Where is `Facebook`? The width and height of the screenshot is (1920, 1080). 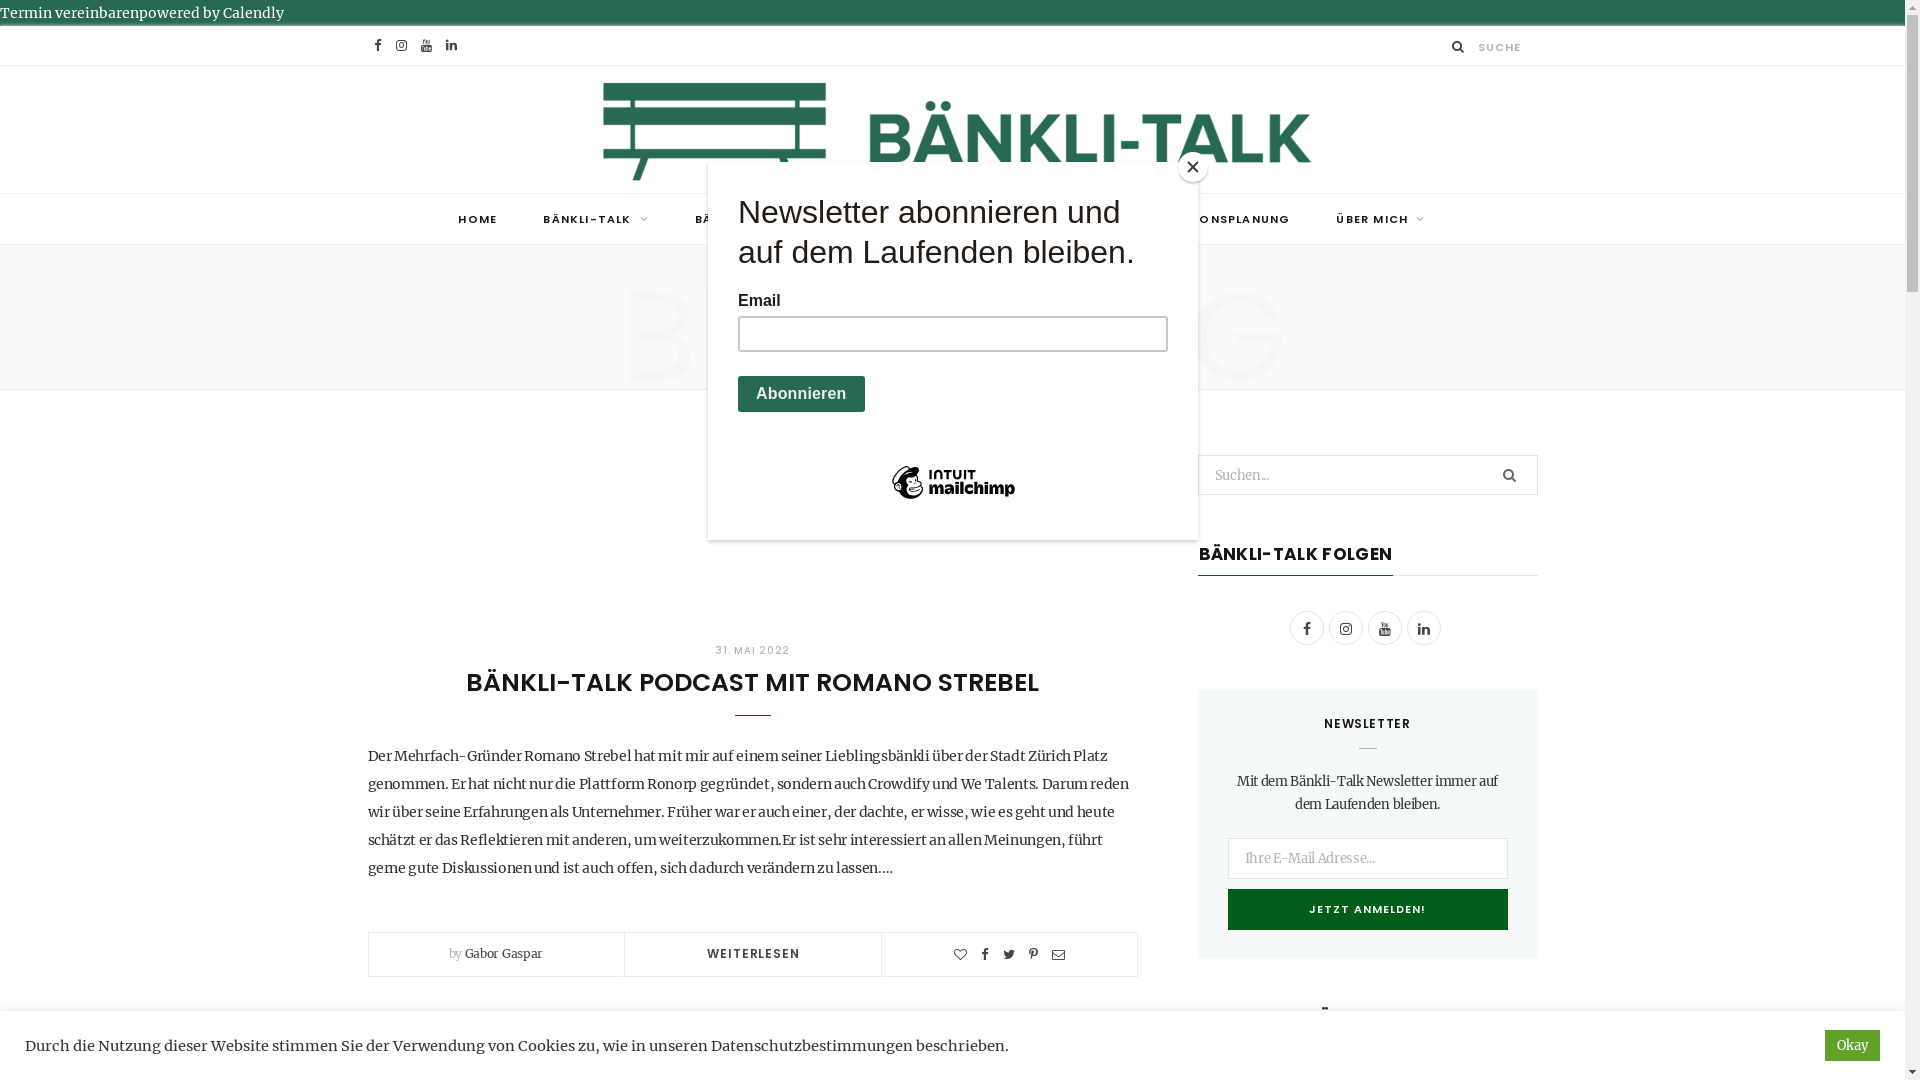 Facebook is located at coordinates (378, 46).